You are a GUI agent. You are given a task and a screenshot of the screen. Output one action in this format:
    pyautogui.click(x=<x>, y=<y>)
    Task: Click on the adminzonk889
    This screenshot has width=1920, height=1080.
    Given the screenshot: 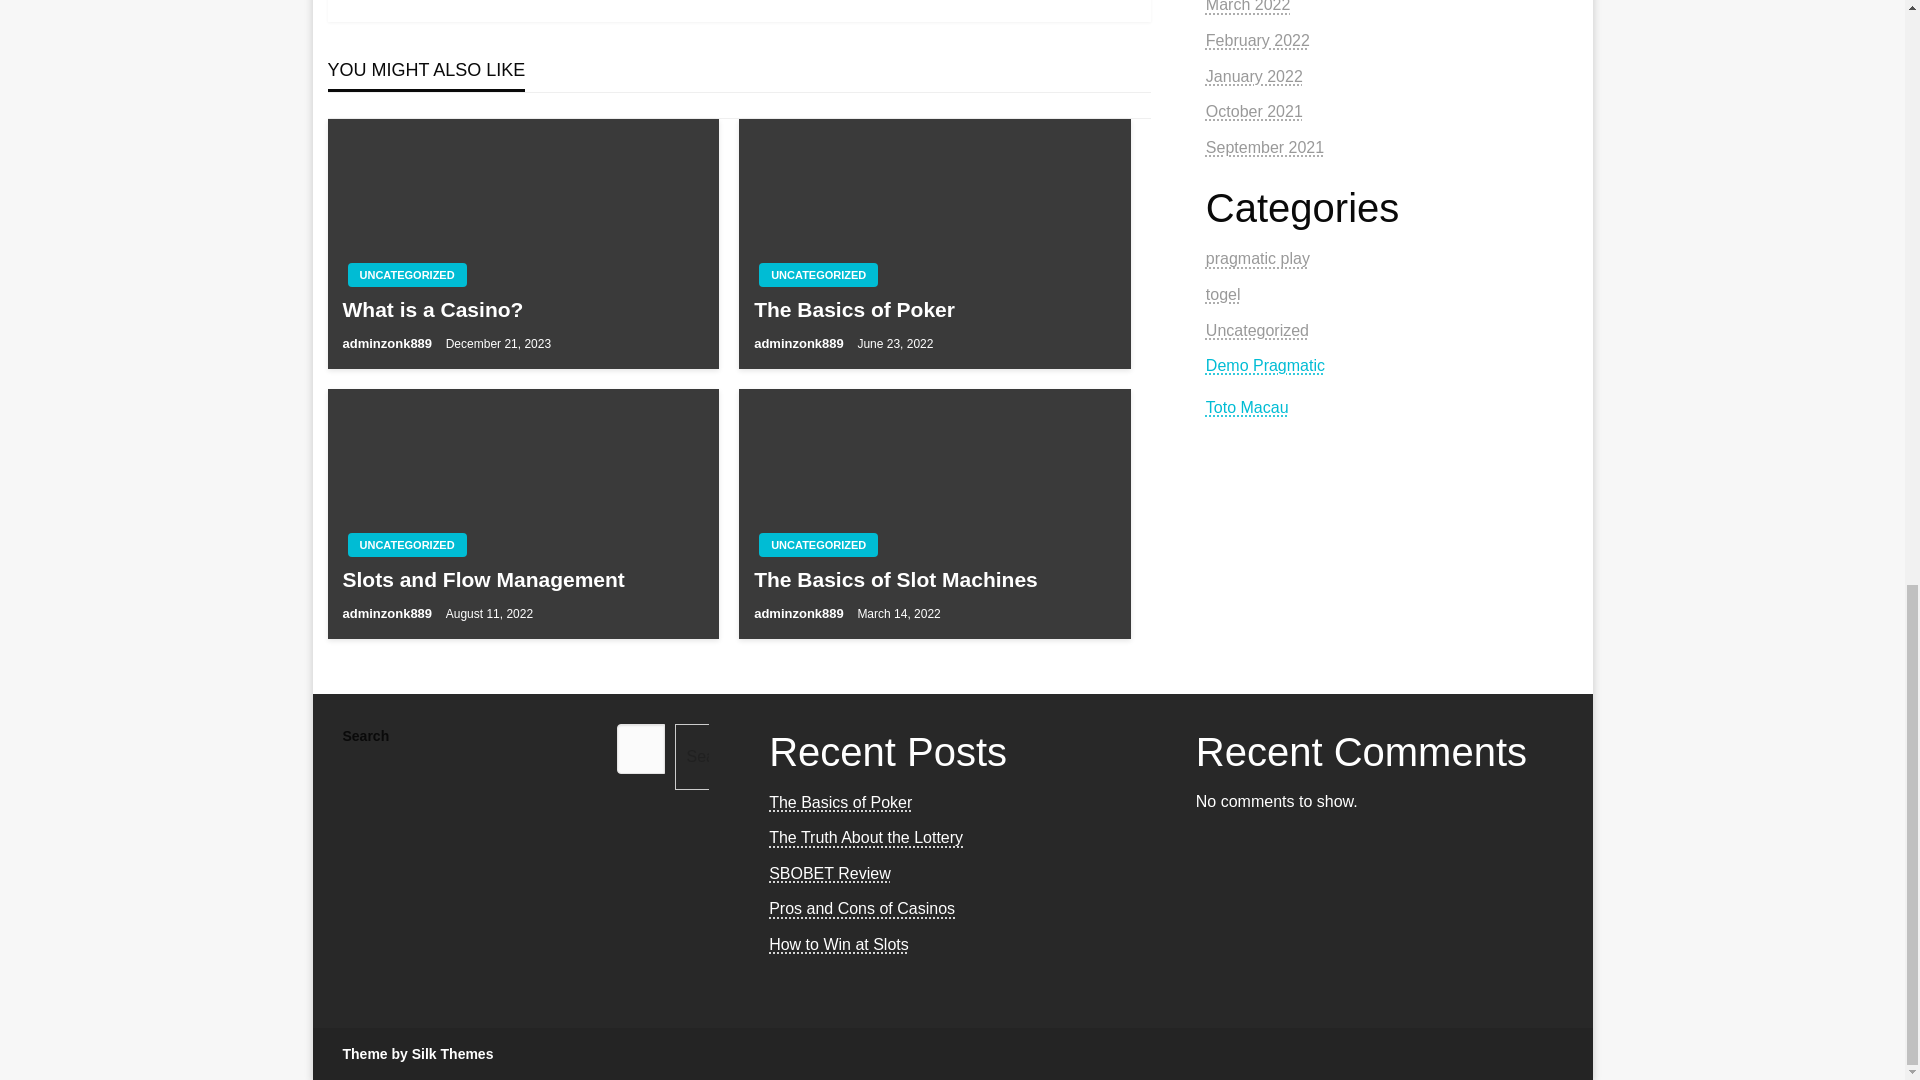 What is the action you would take?
    pyautogui.click(x=800, y=343)
    